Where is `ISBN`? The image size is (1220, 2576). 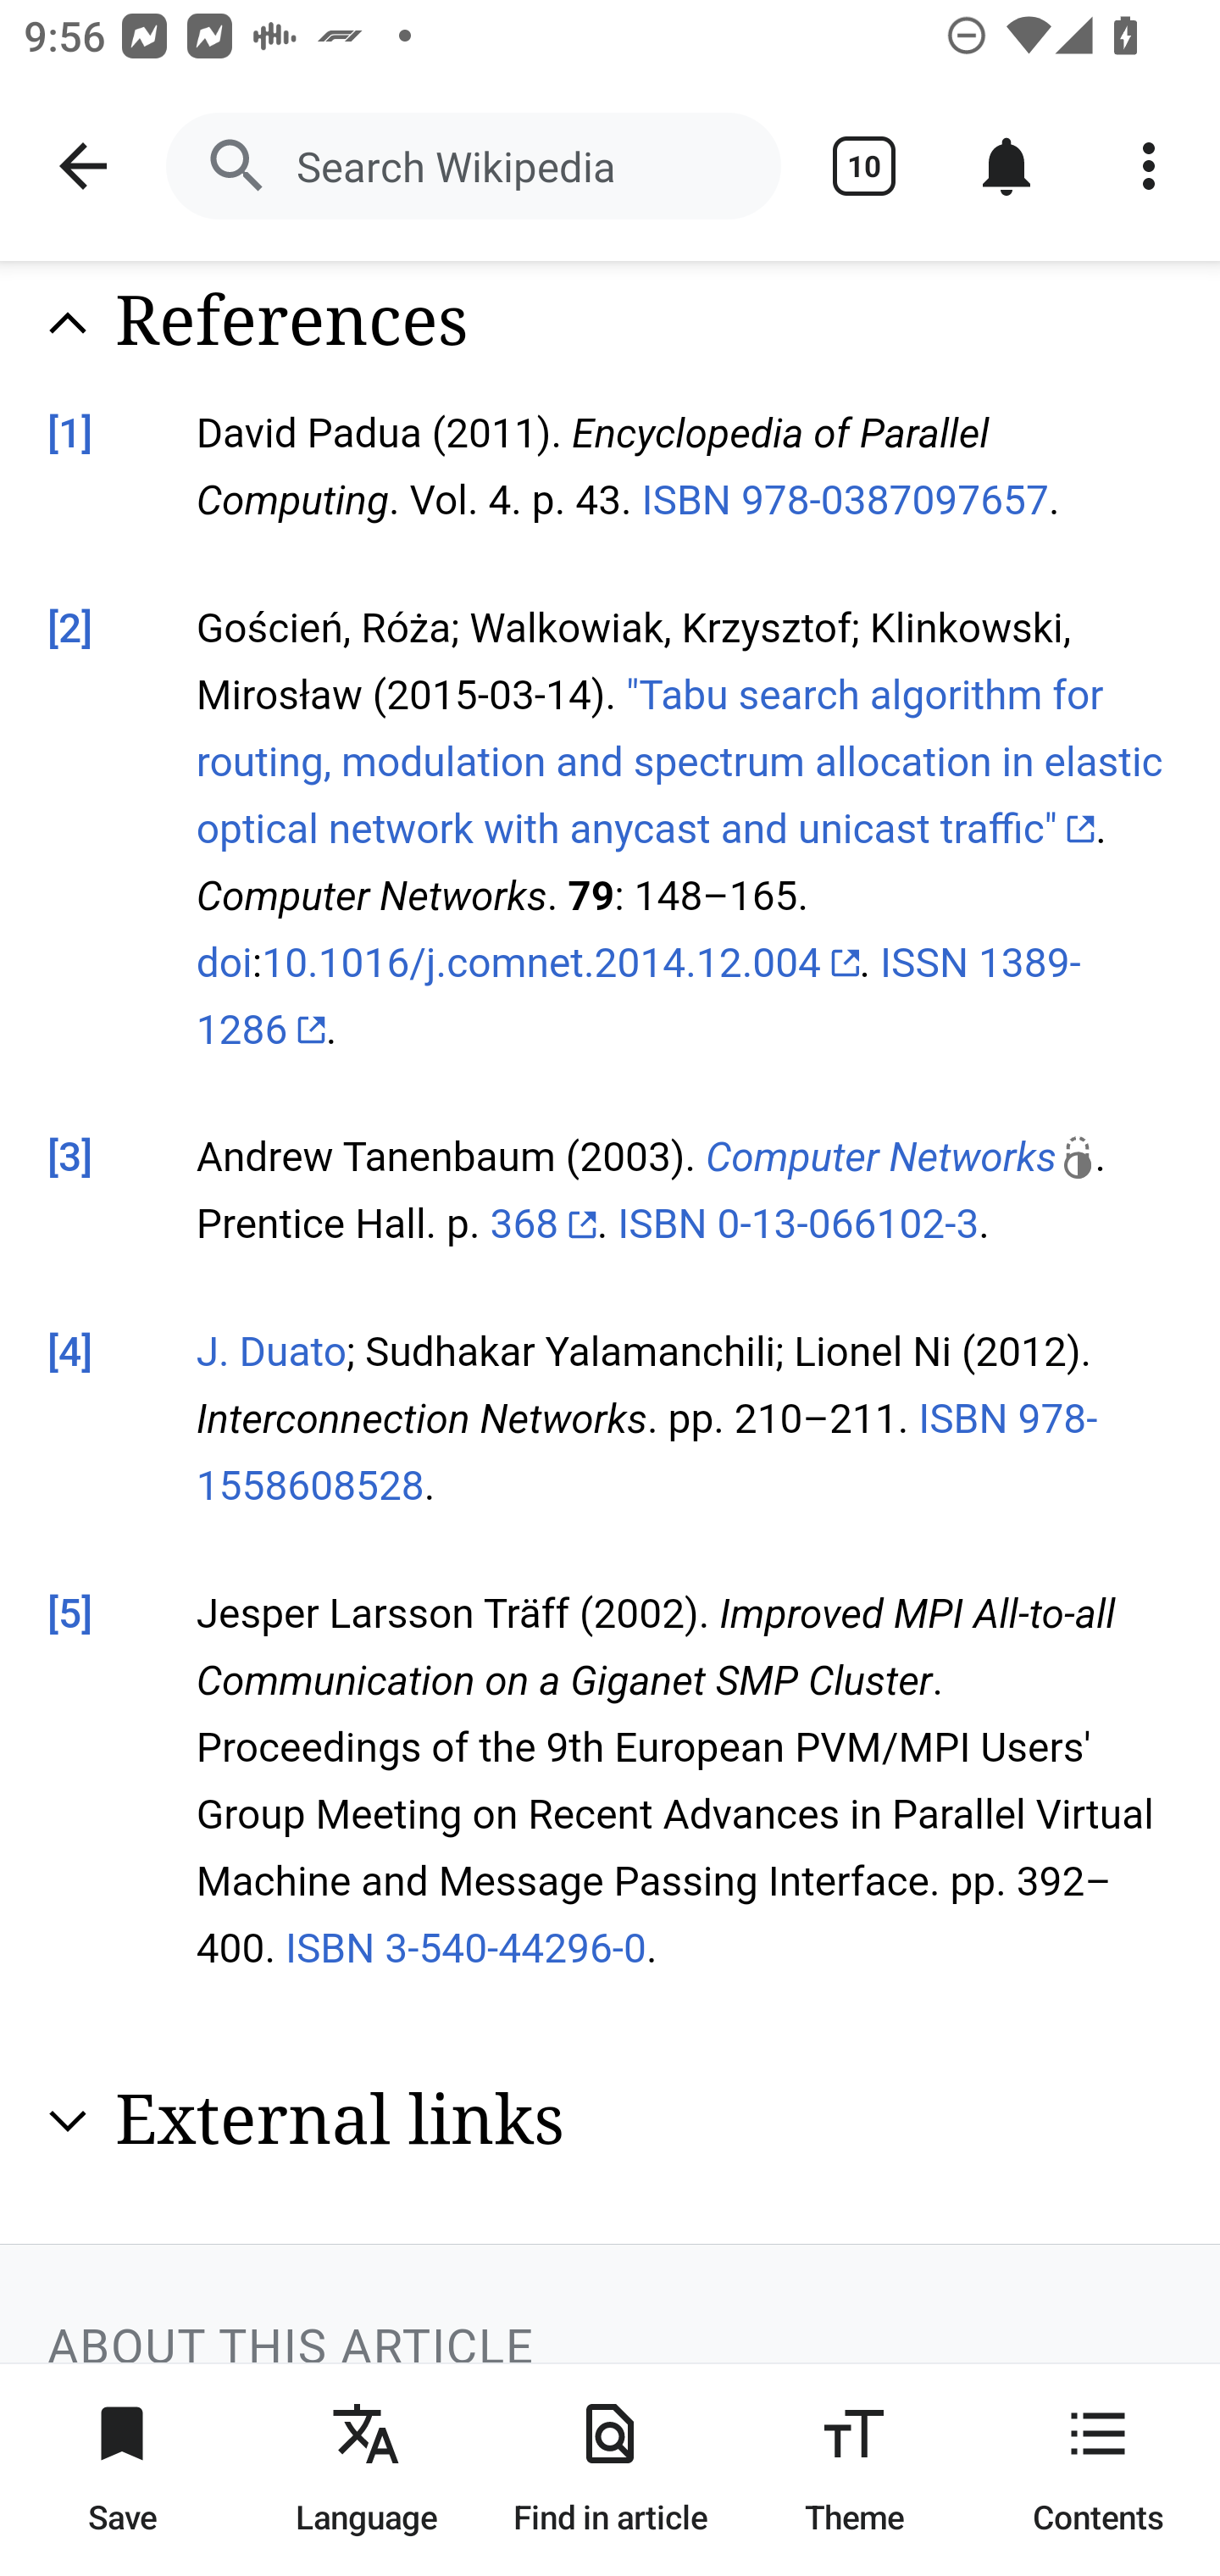
ISBN is located at coordinates (663, 1225).